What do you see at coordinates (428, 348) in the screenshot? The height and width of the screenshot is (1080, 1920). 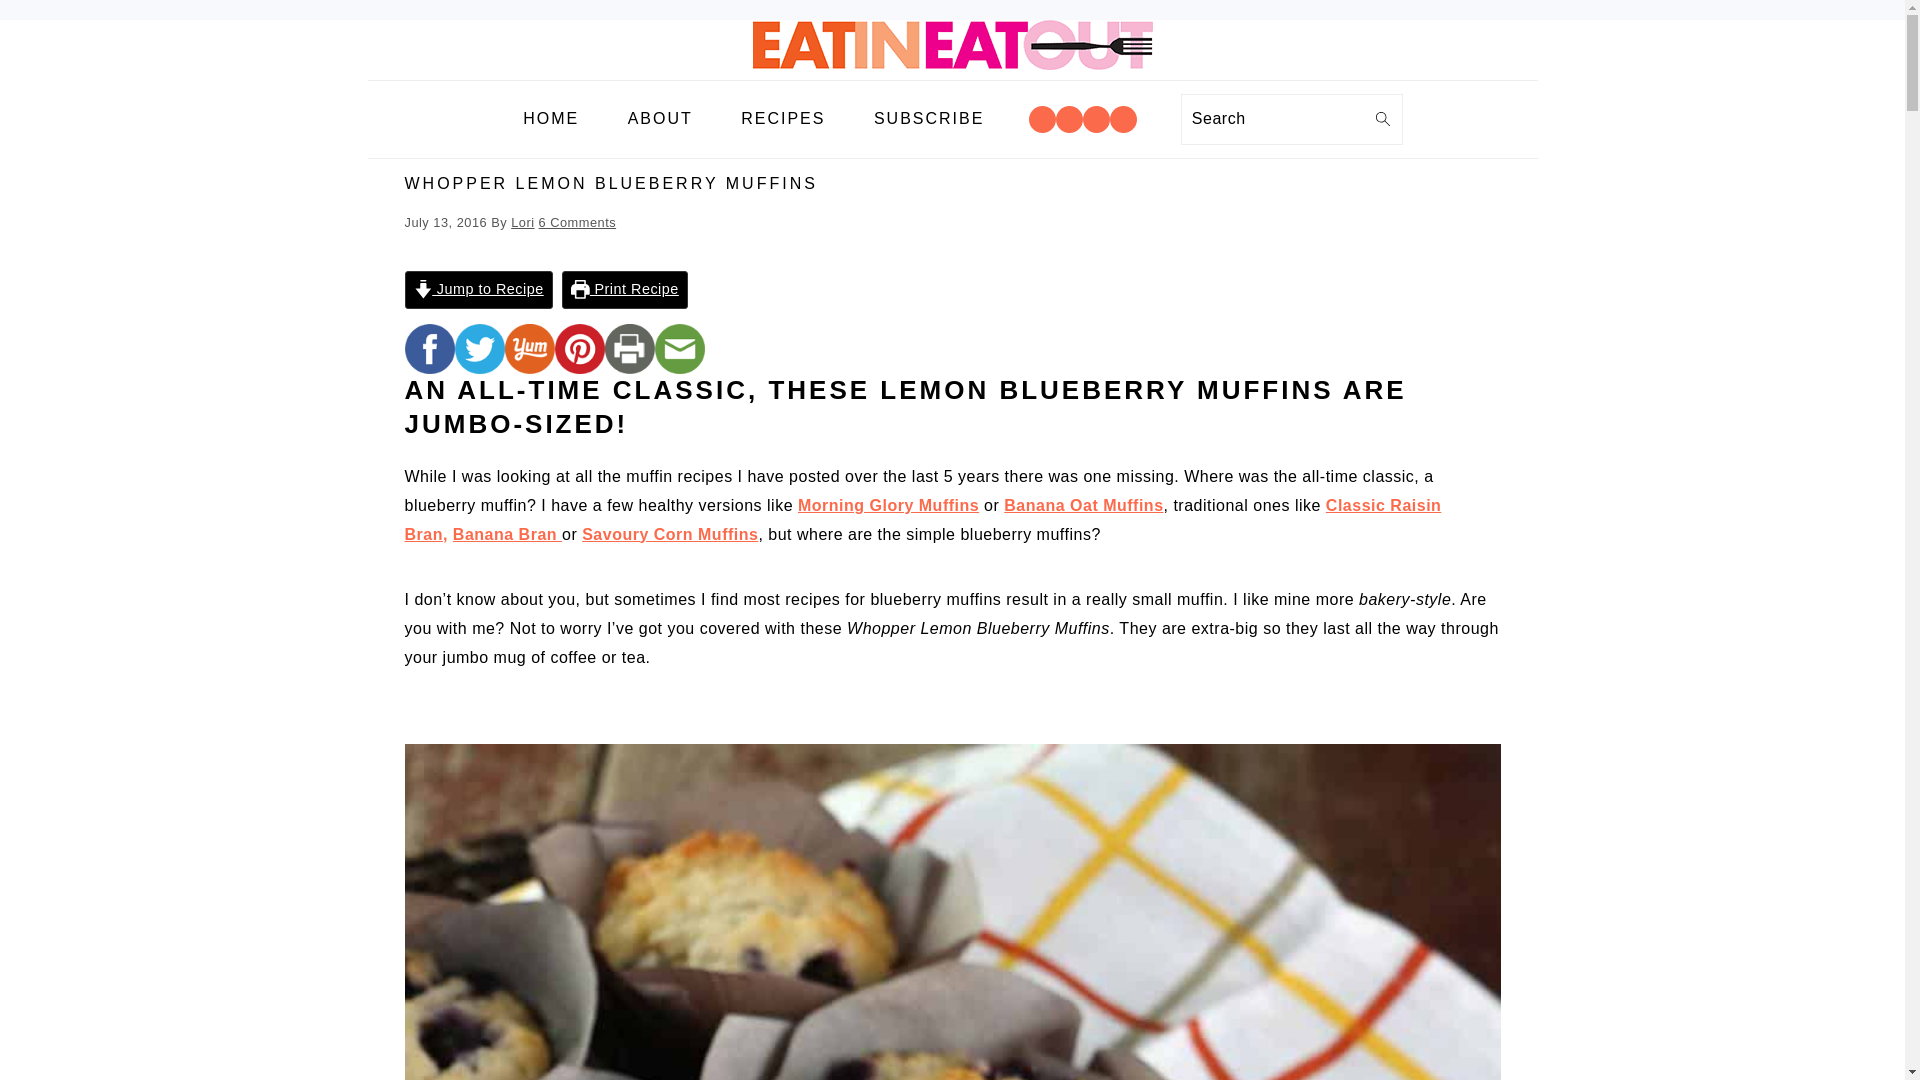 I see `facebook` at bounding box center [428, 348].